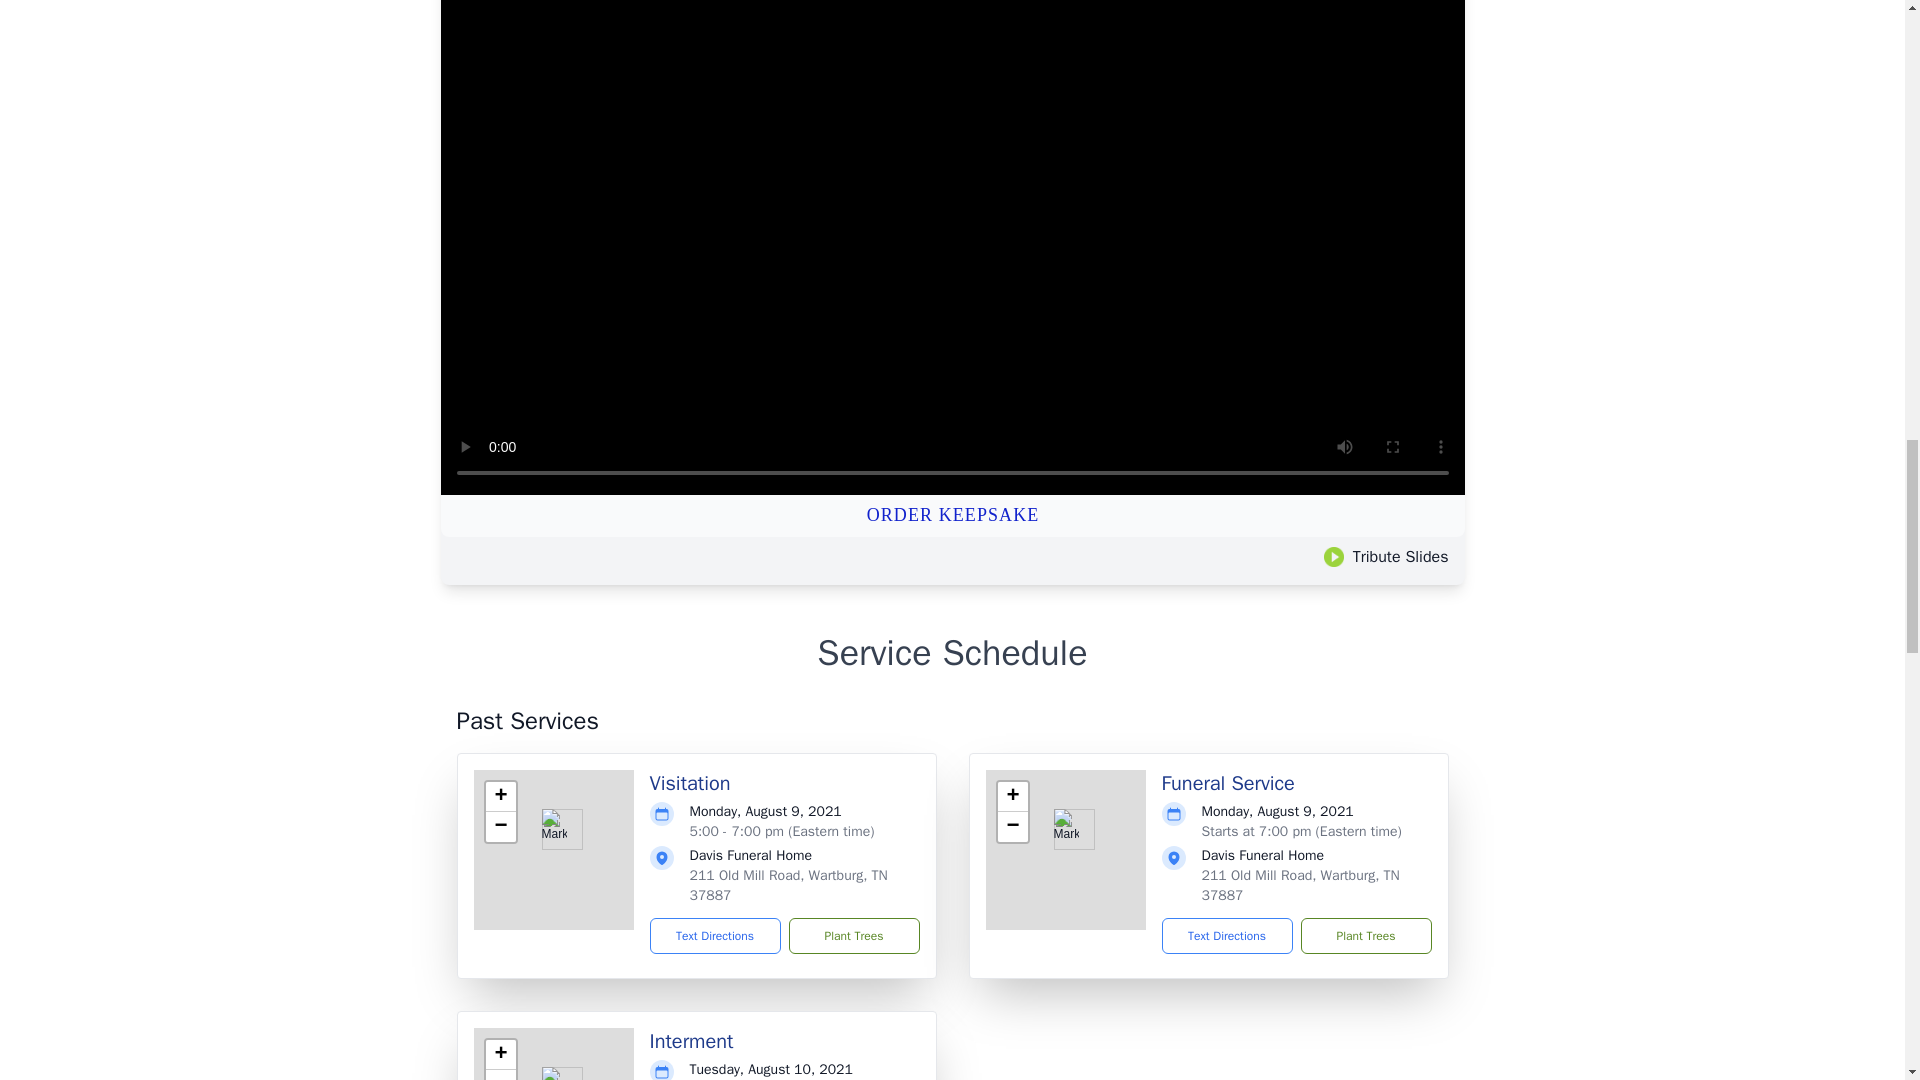 Image resolution: width=1920 pixels, height=1080 pixels. Describe the element at coordinates (1300, 885) in the screenshot. I see `211 Old Mill Road, Wartburg, TN 37887` at that location.